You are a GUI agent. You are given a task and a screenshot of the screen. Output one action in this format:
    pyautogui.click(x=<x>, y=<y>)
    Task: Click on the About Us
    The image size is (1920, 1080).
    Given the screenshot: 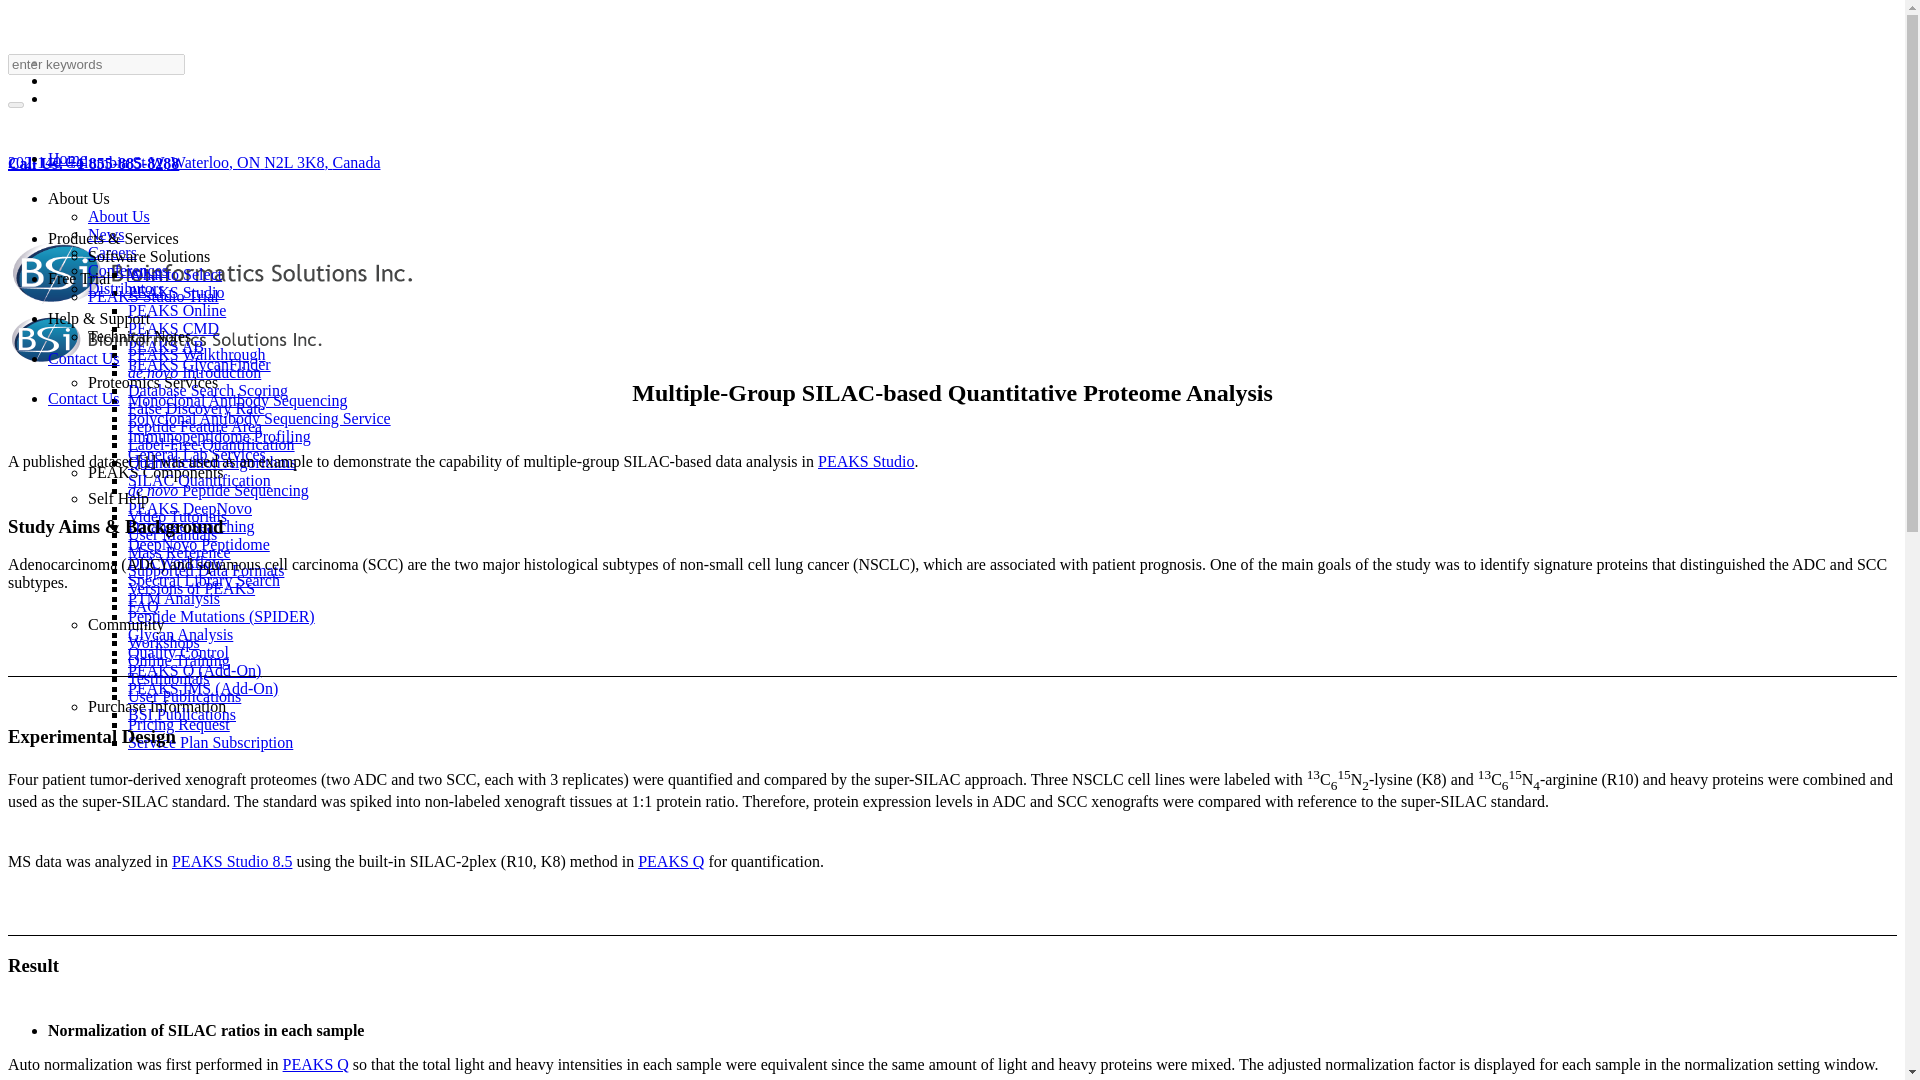 What is the action you would take?
    pyautogui.click(x=78, y=198)
    